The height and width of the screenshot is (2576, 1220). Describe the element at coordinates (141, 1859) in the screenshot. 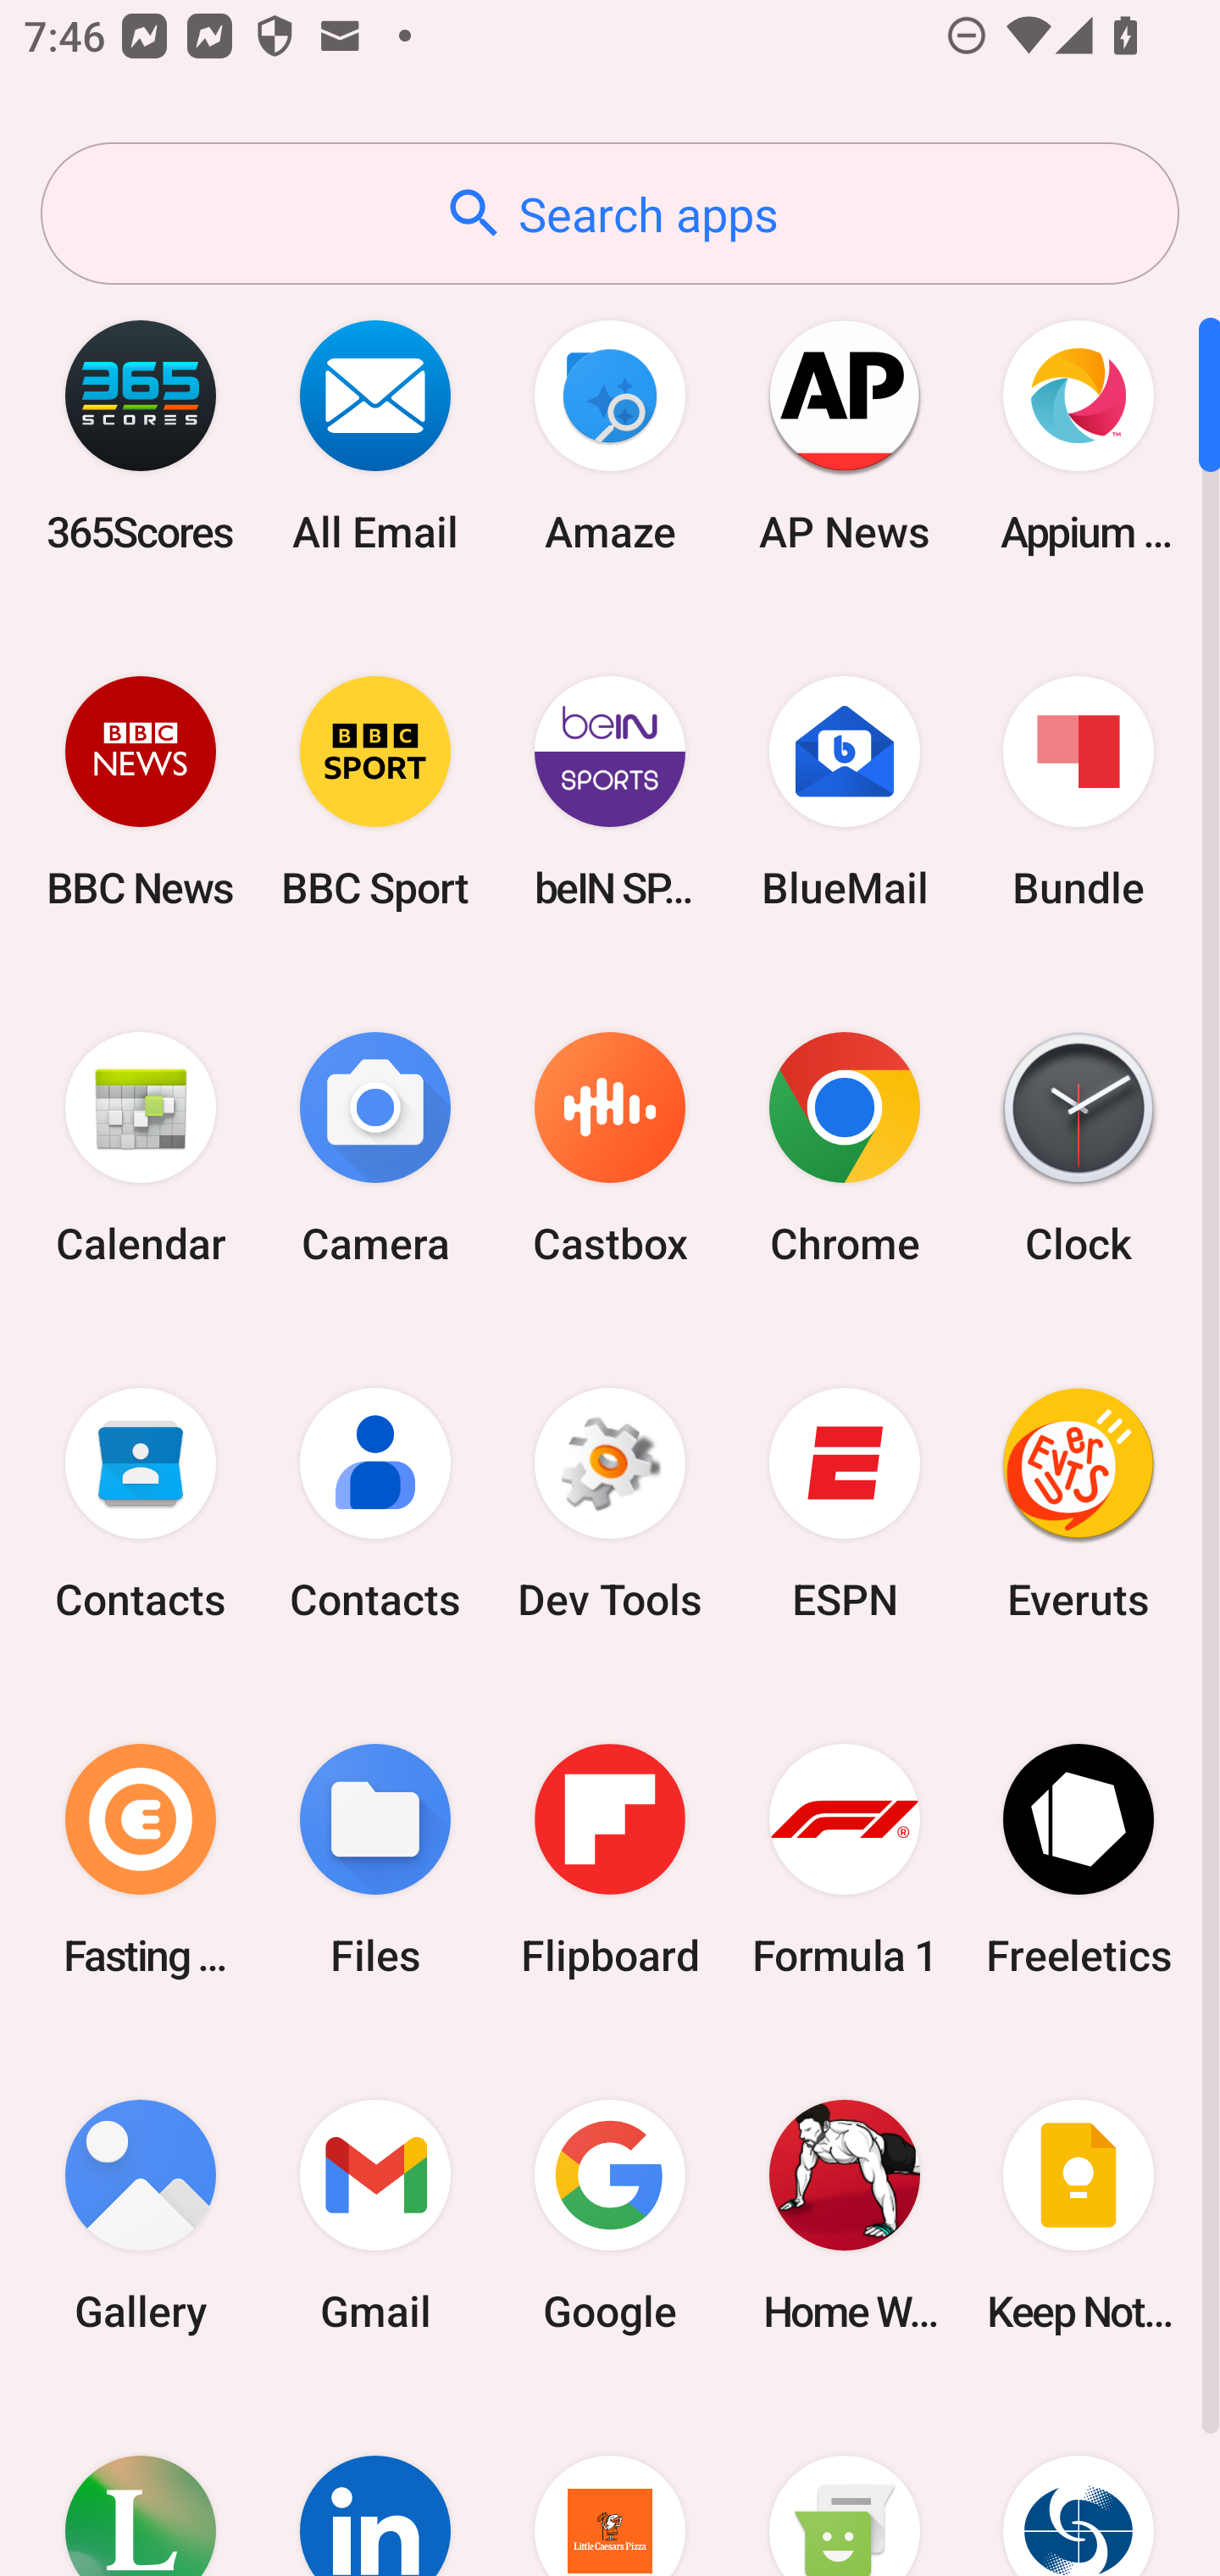

I see `Fasting Coach` at that location.